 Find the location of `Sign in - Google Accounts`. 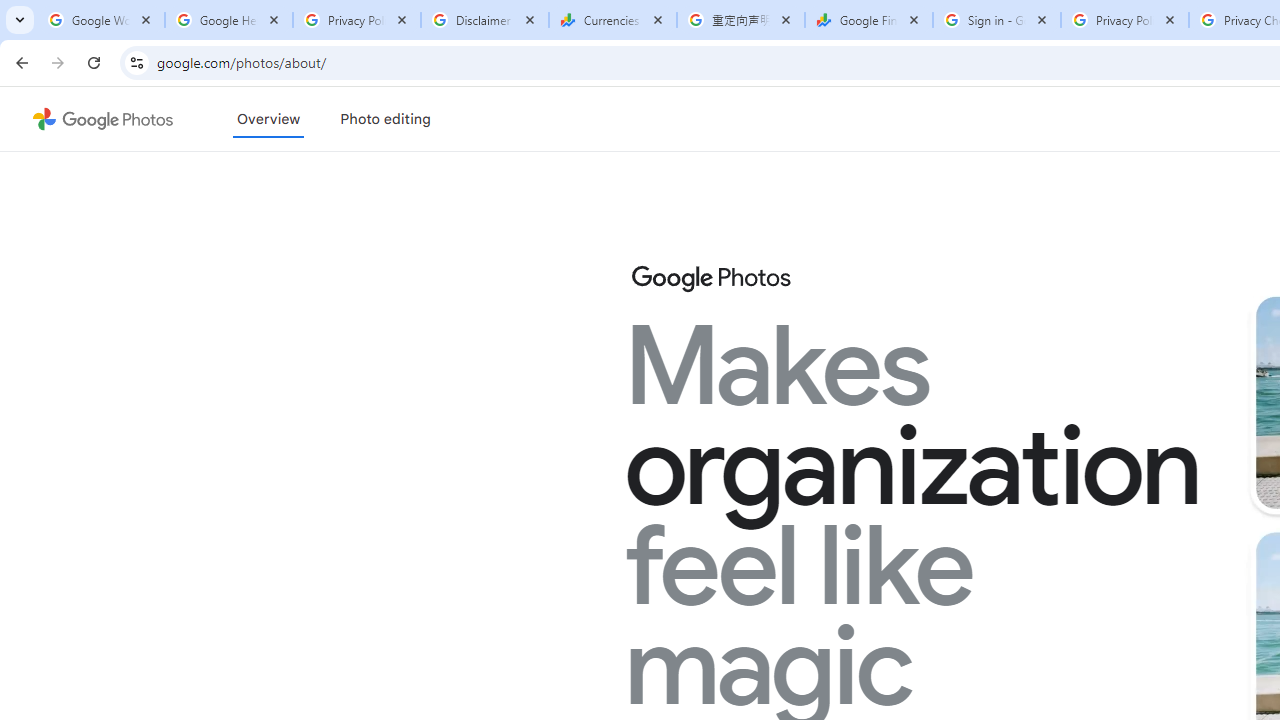

Sign in - Google Accounts is located at coordinates (997, 20).